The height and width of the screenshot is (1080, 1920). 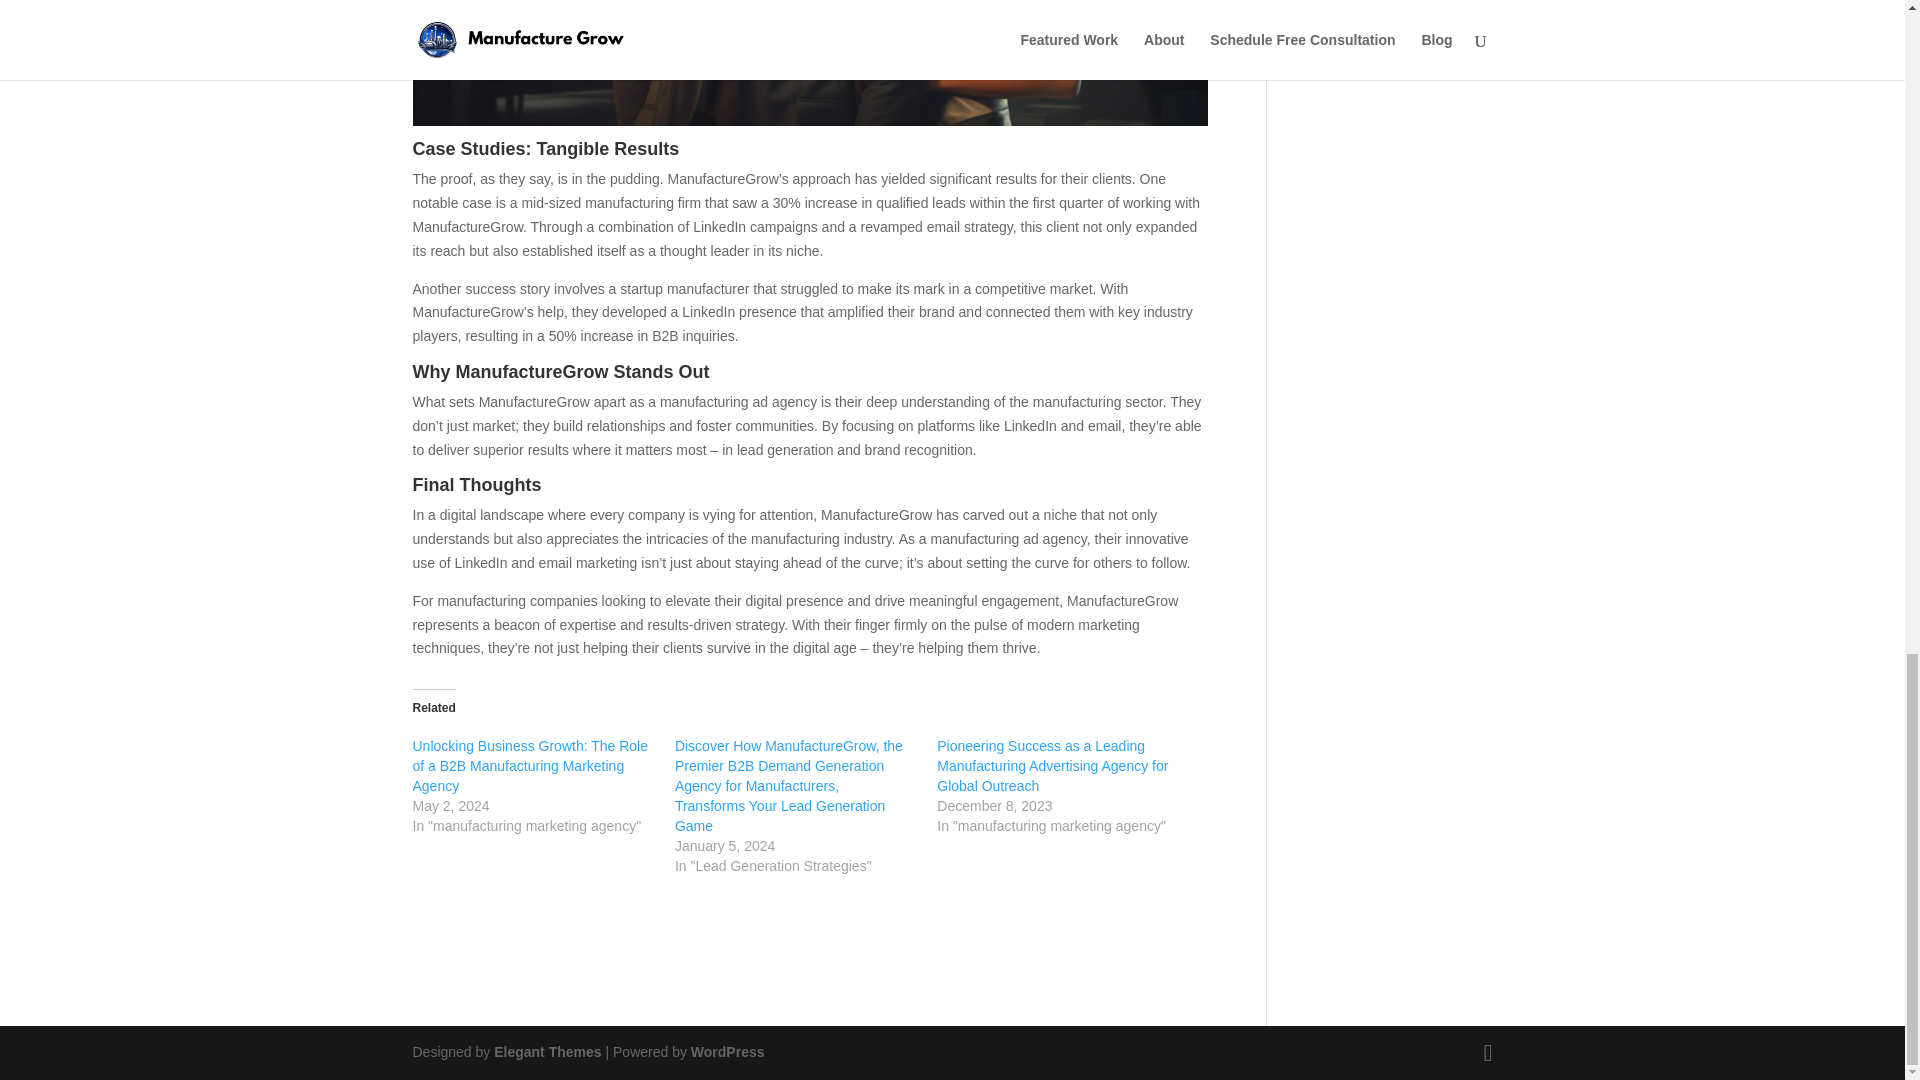 What do you see at coordinates (546, 1052) in the screenshot?
I see `Premium WordPress Themes` at bounding box center [546, 1052].